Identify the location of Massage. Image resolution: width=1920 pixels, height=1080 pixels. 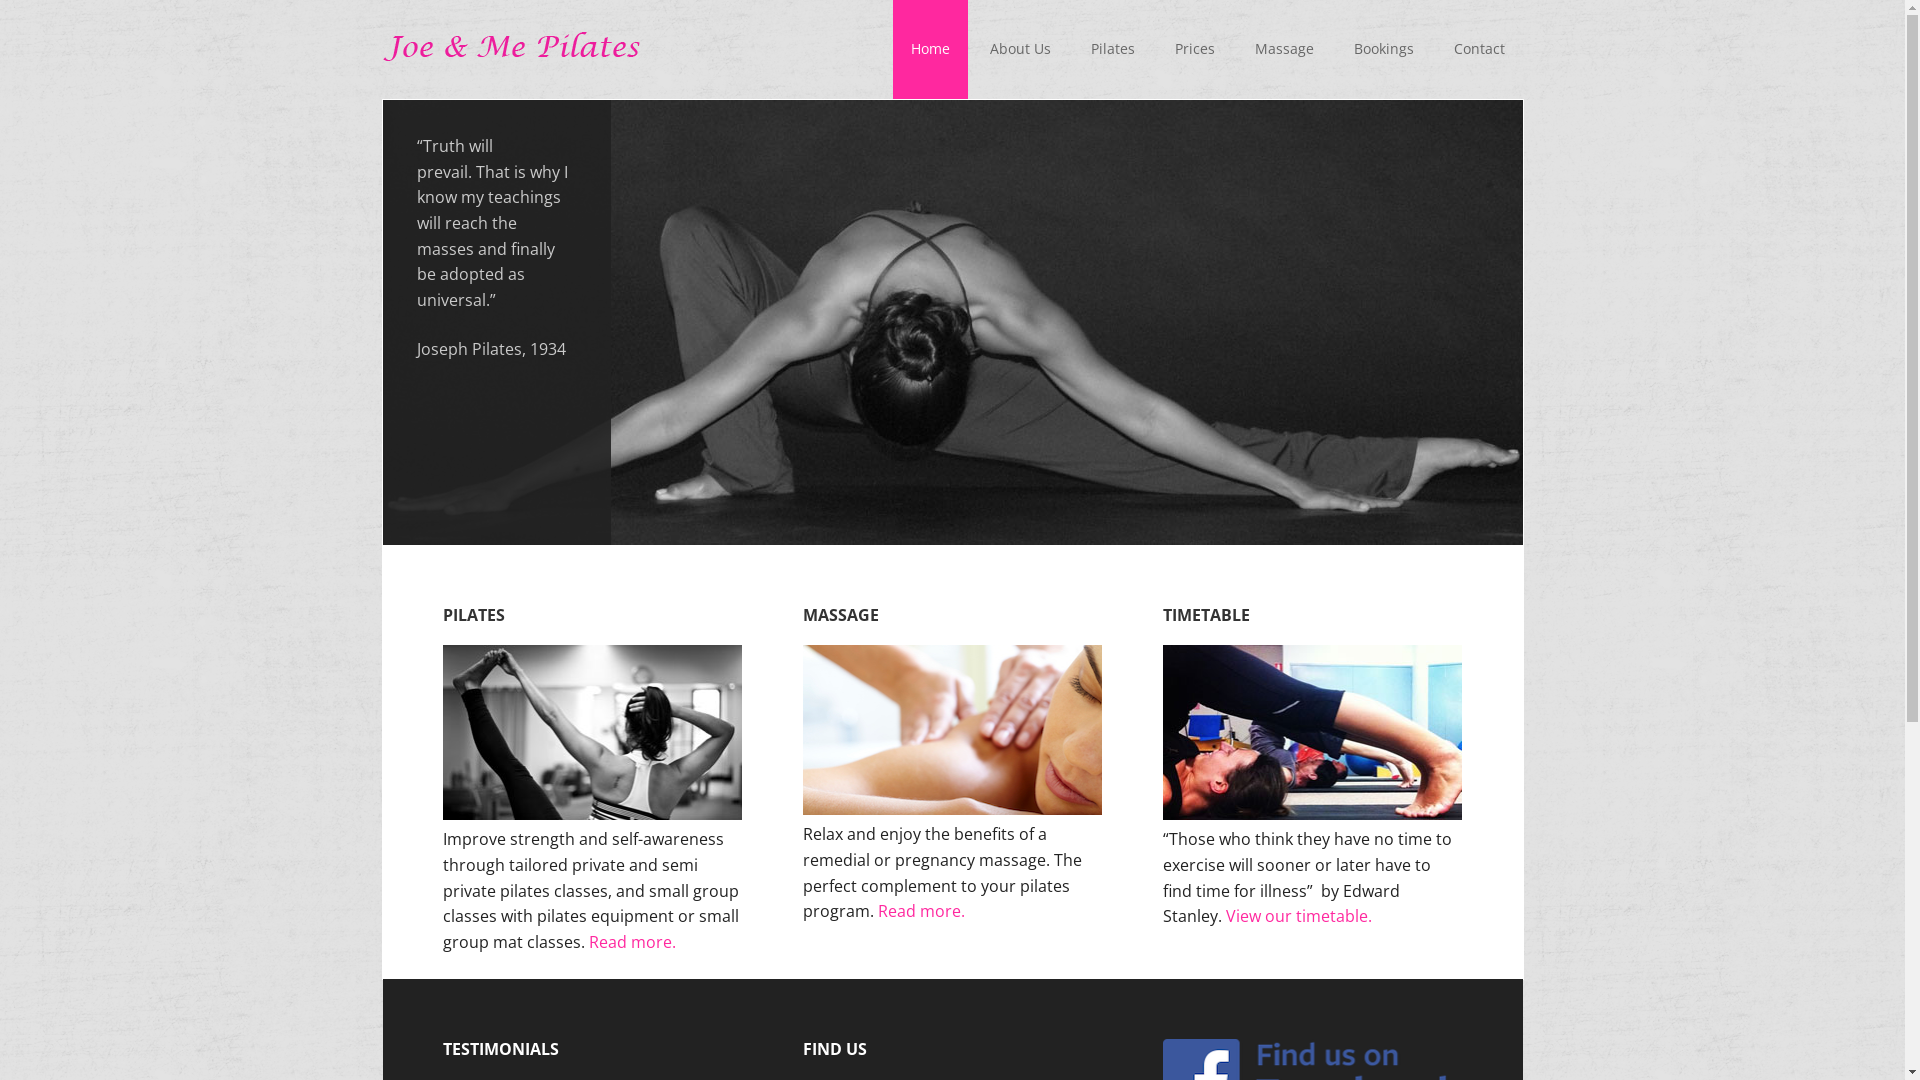
(1284, 50).